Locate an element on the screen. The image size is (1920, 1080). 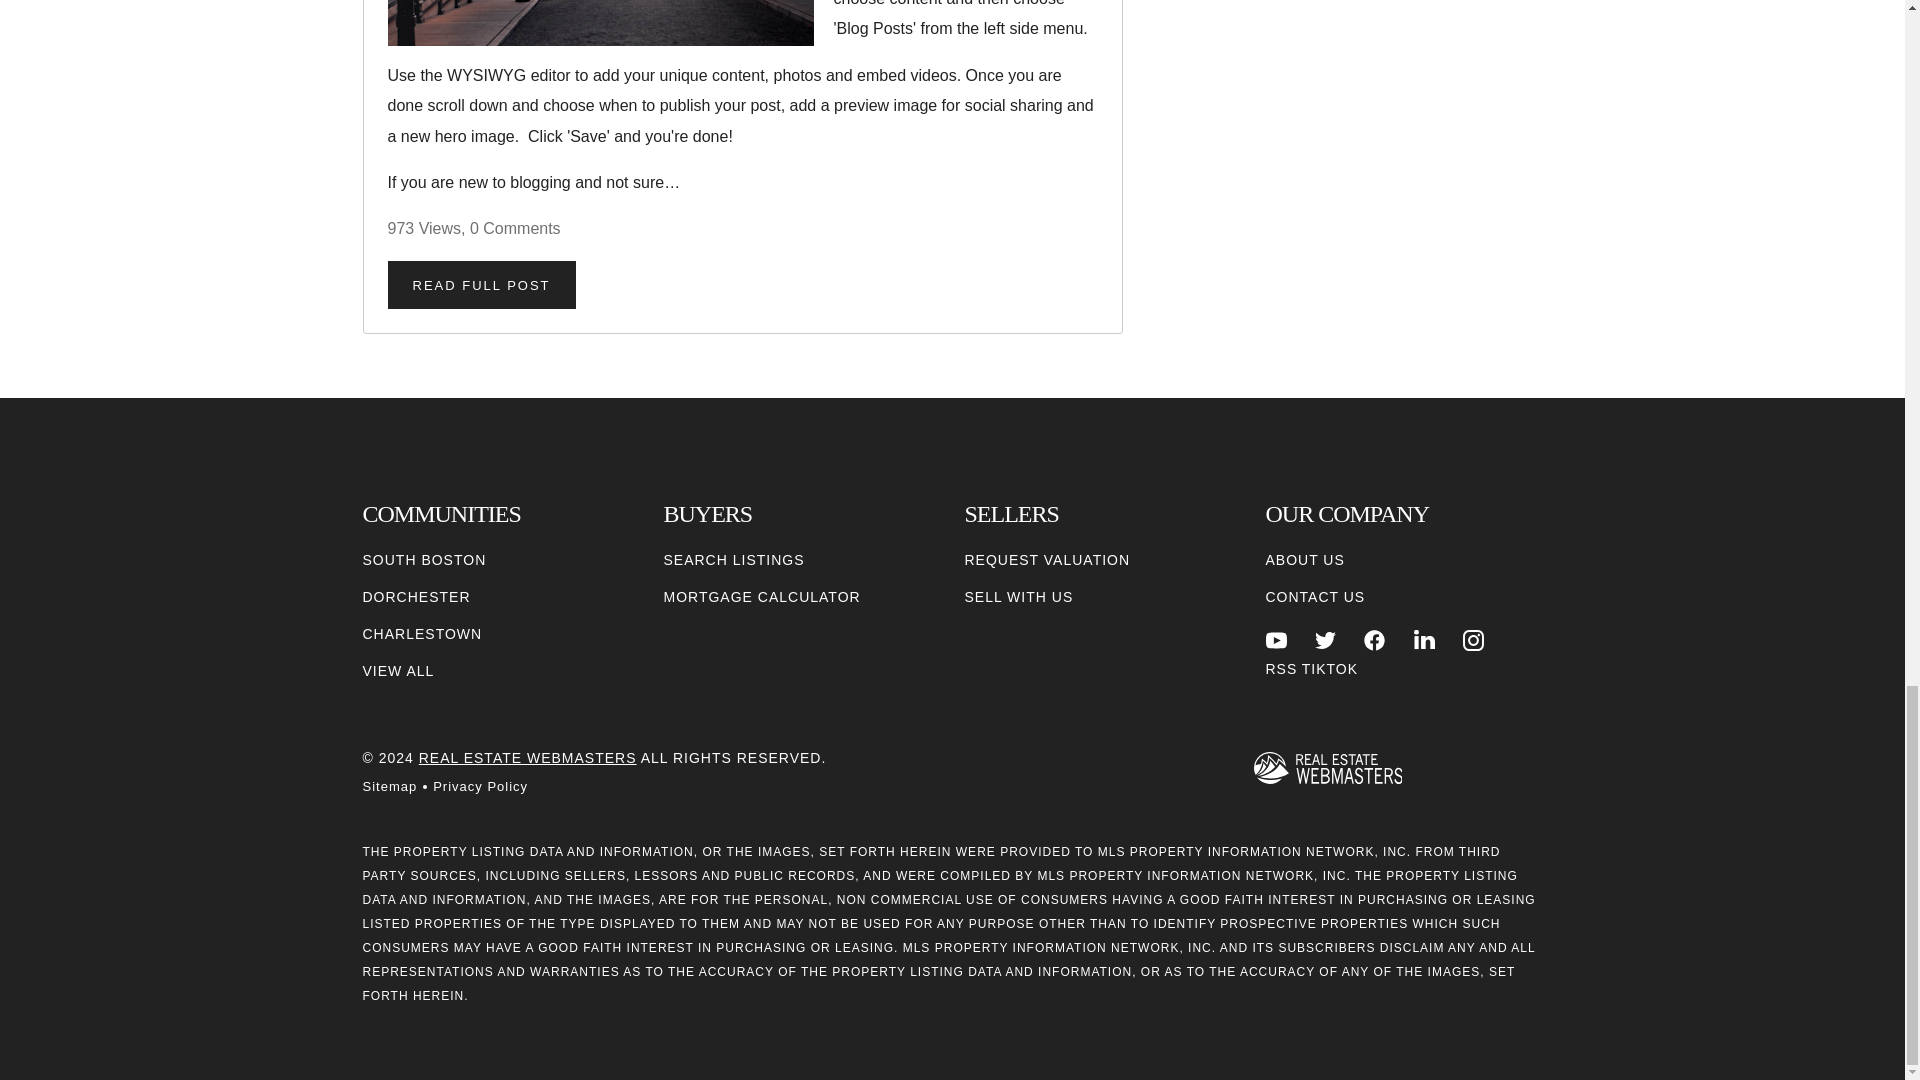
Subscribe to RSS is located at coordinates (1281, 669).